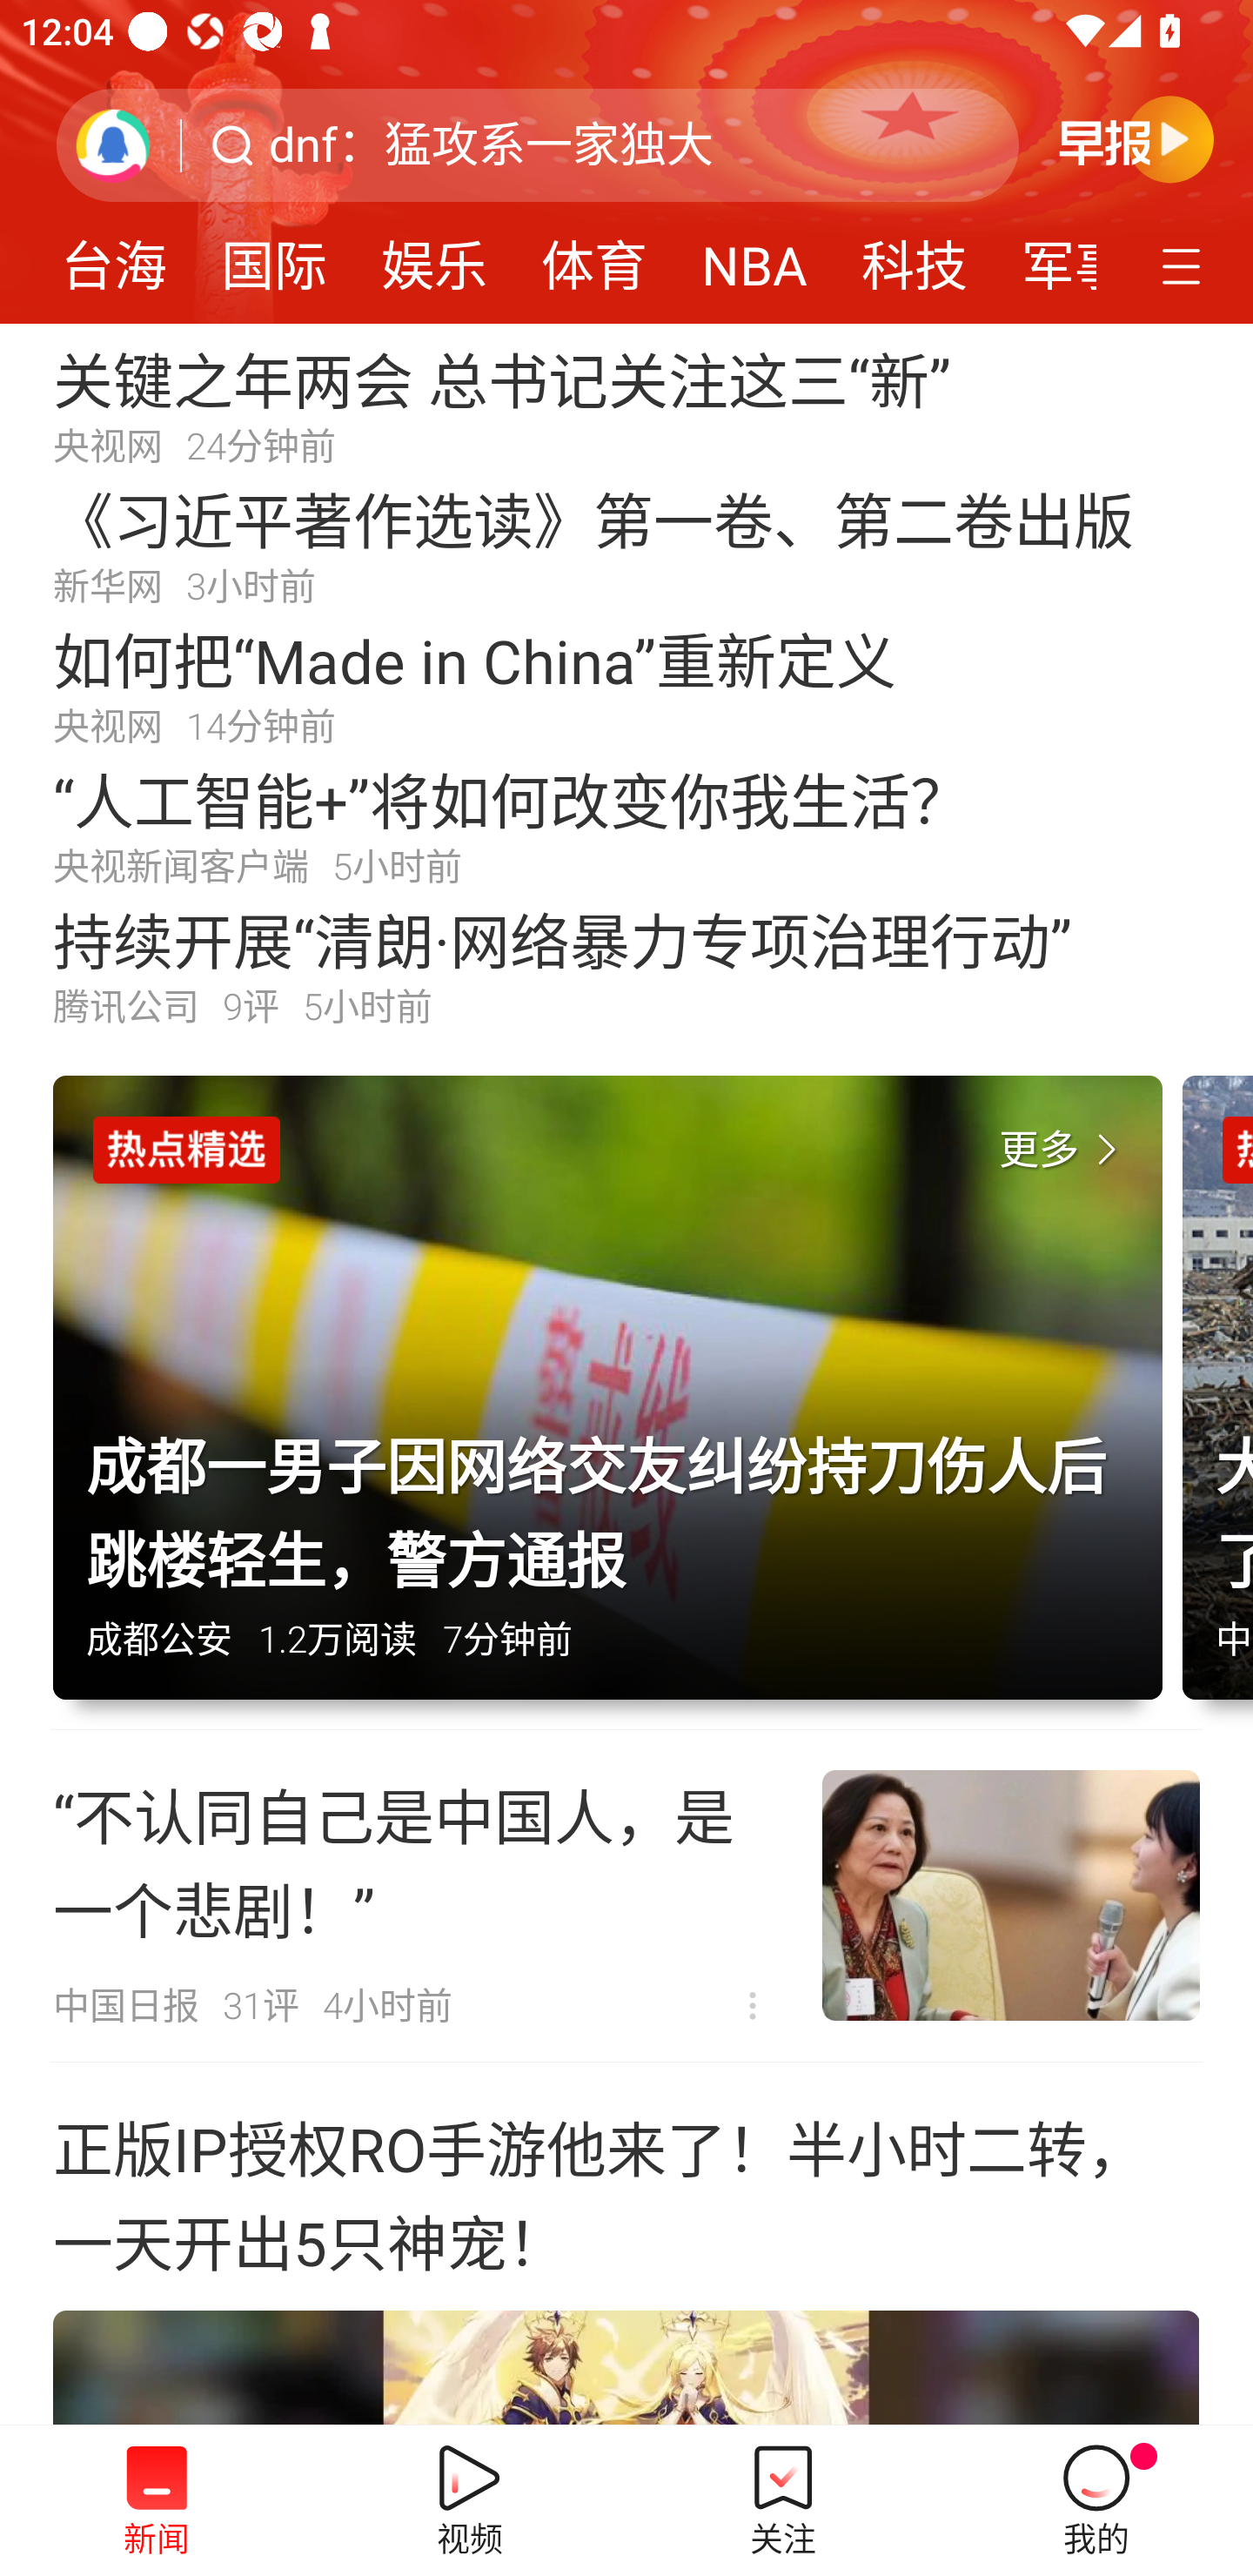  I want to click on 刷新, so click(113, 144).